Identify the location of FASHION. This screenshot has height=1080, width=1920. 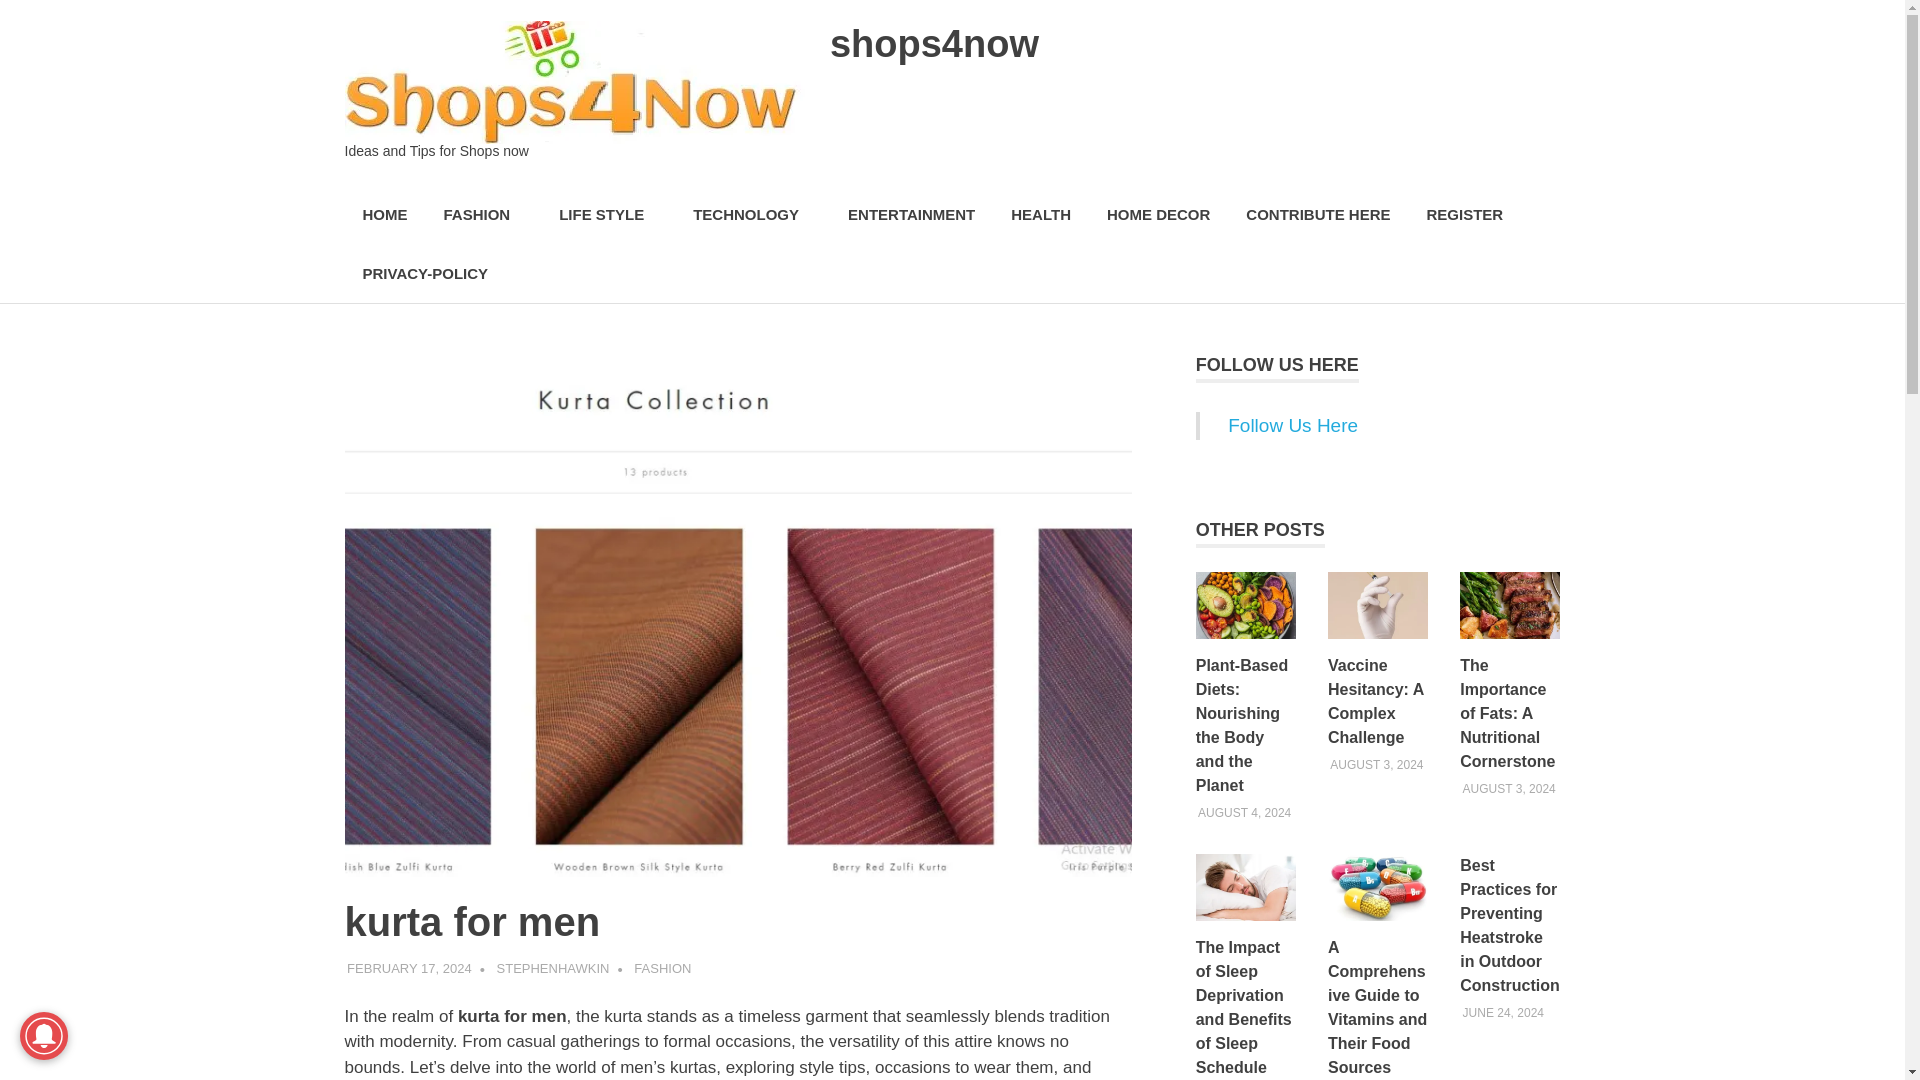
(662, 968).